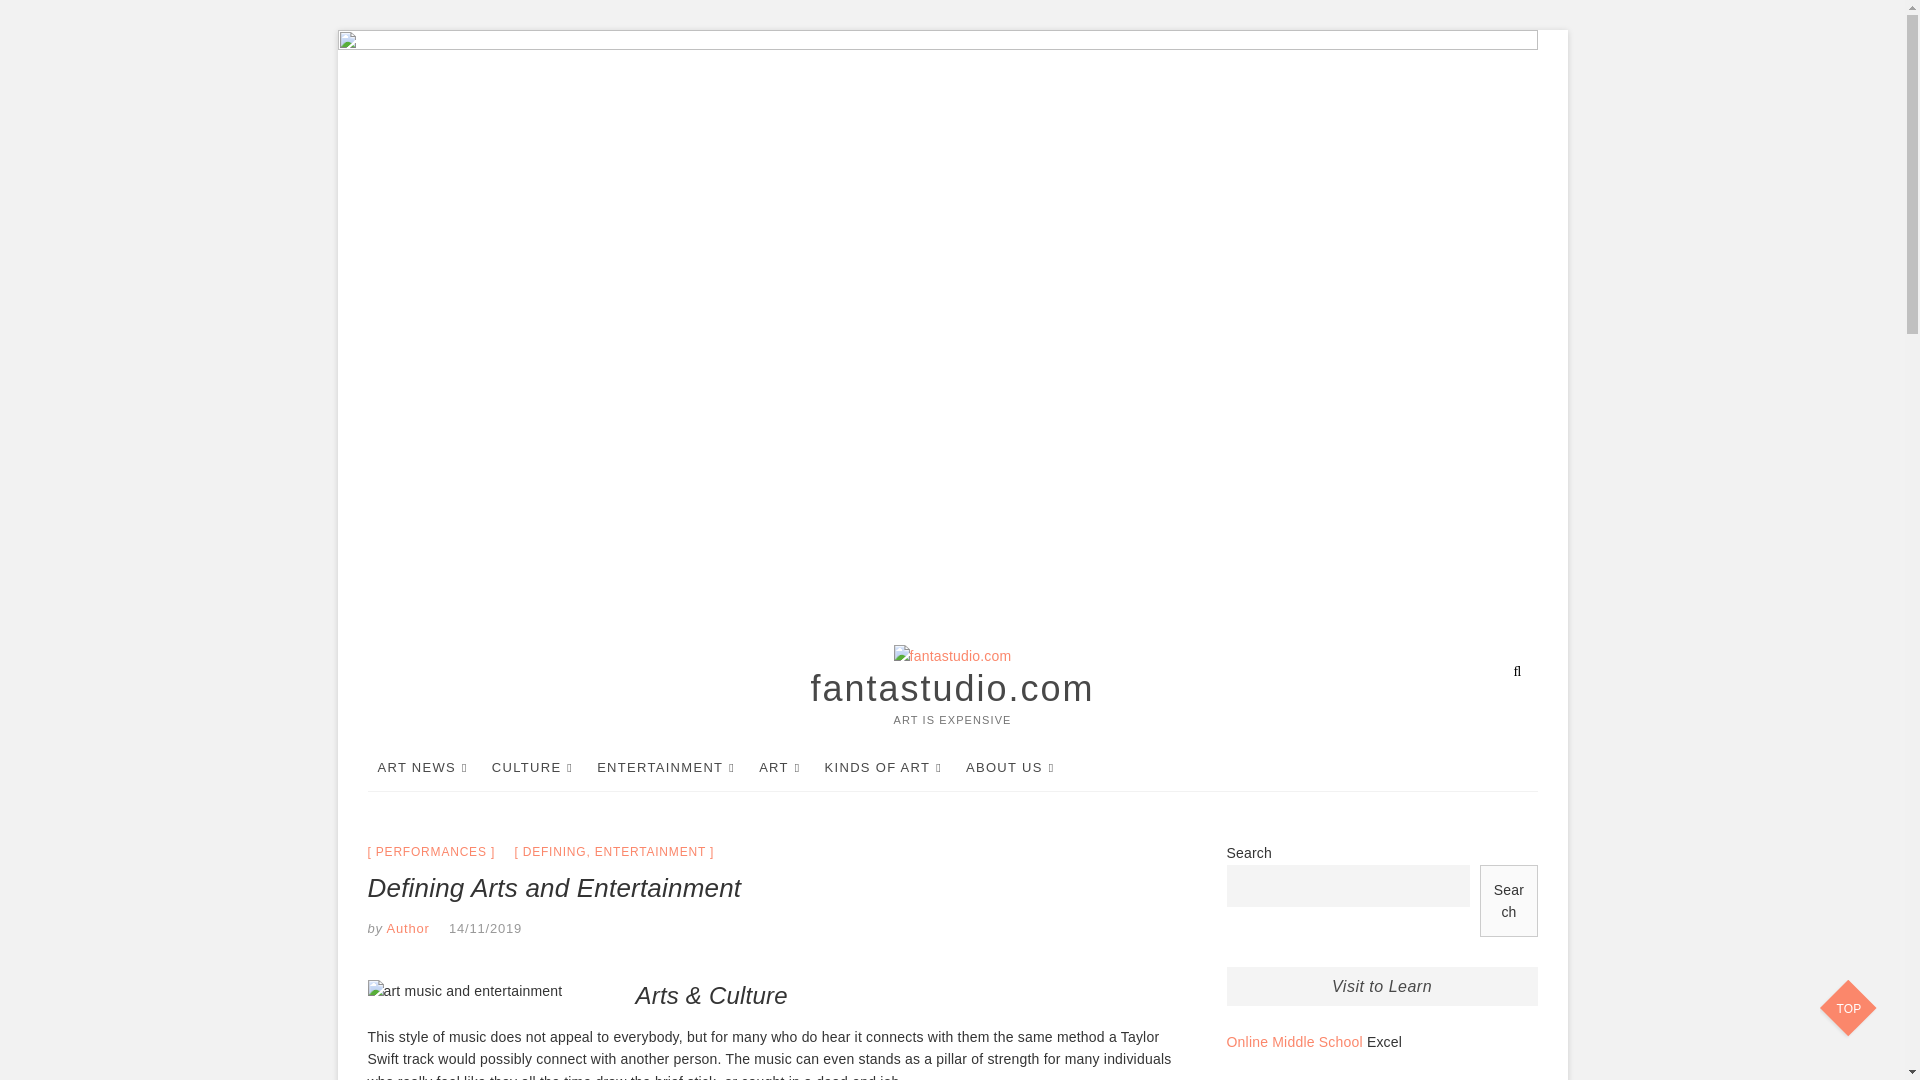 The image size is (1920, 1080). What do you see at coordinates (423, 768) in the screenshot?
I see `ART NEWS` at bounding box center [423, 768].